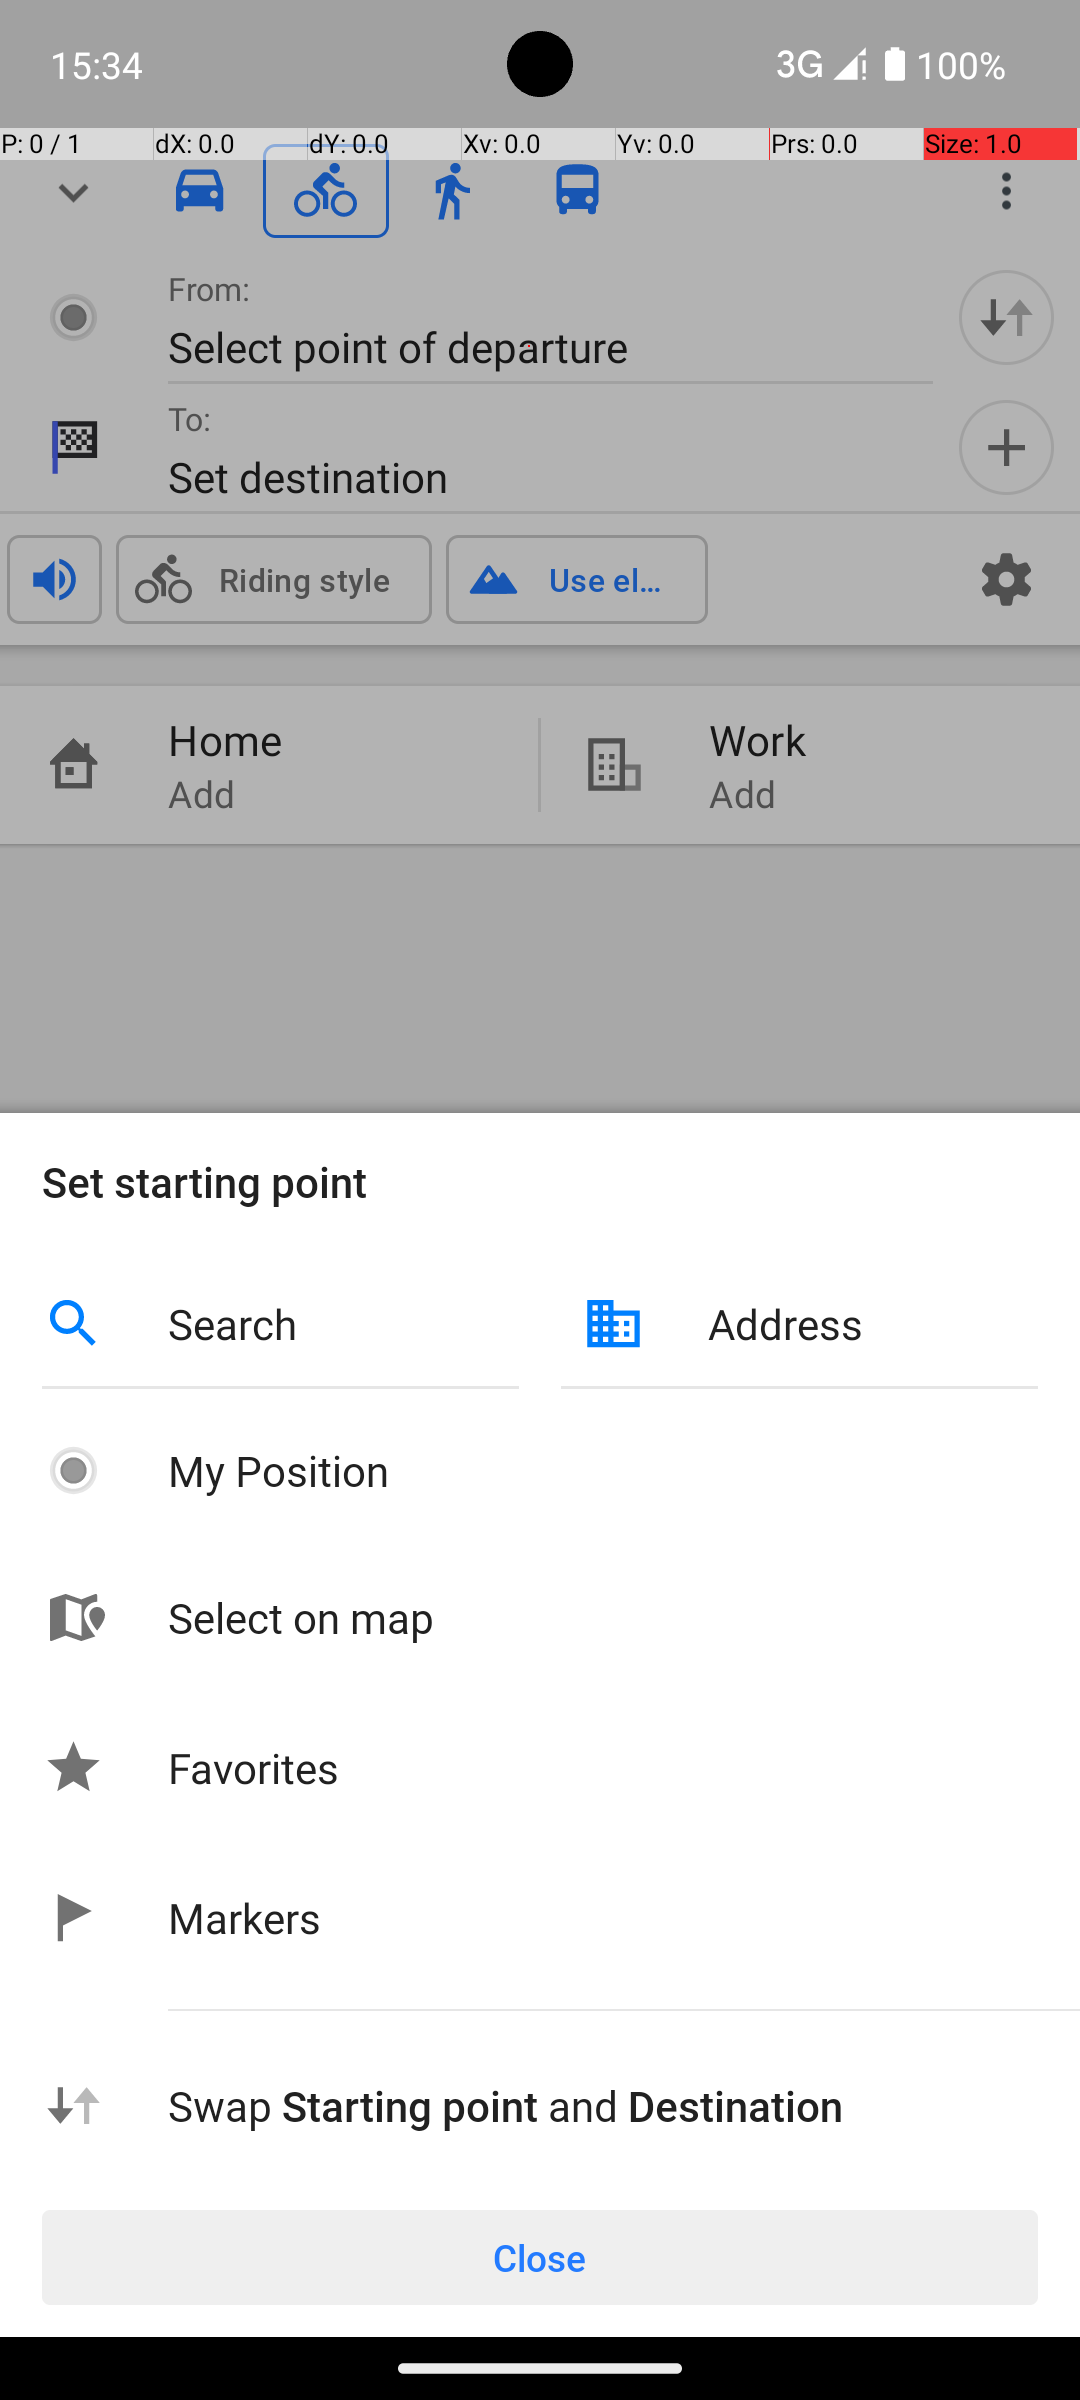 Image resolution: width=1080 pixels, height=2400 pixels. Describe the element at coordinates (873, 1324) in the screenshot. I see `Address` at that location.